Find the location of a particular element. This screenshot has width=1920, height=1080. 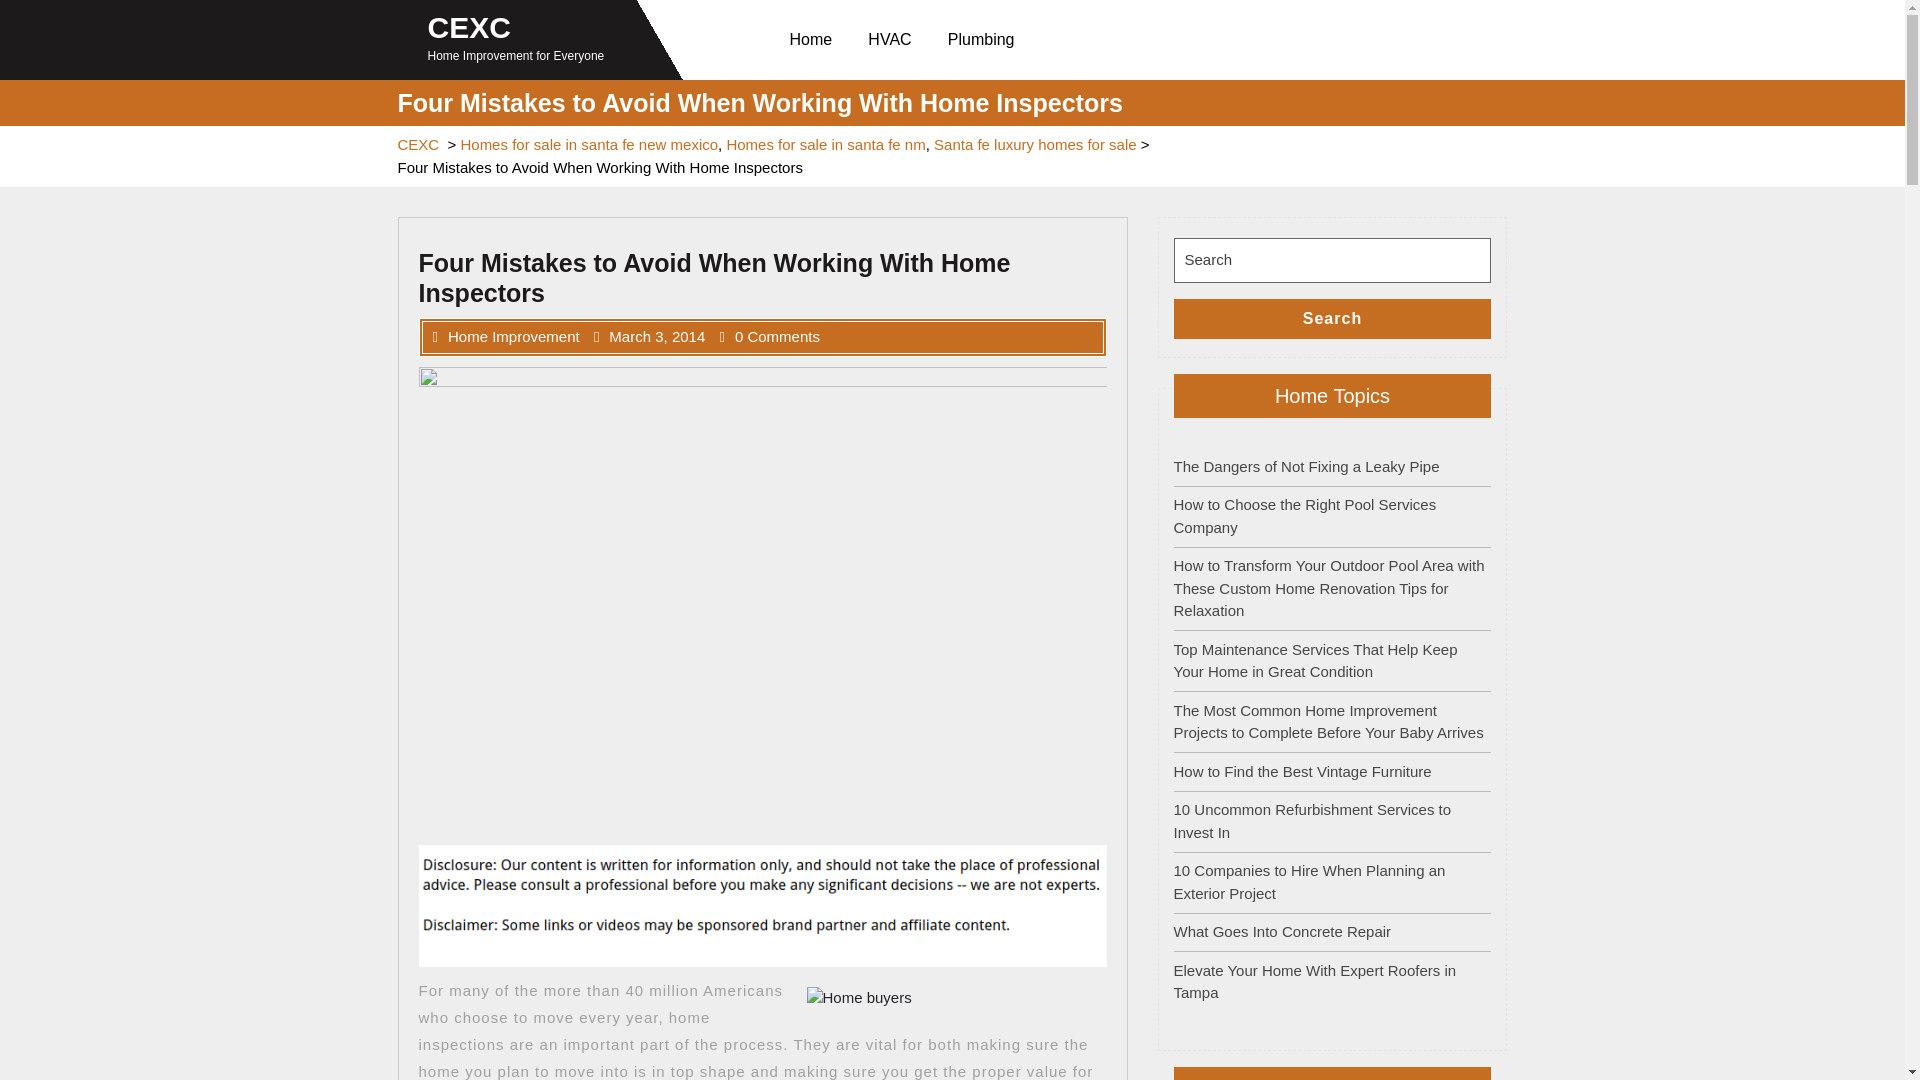

CEXC is located at coordinates (469, 27).